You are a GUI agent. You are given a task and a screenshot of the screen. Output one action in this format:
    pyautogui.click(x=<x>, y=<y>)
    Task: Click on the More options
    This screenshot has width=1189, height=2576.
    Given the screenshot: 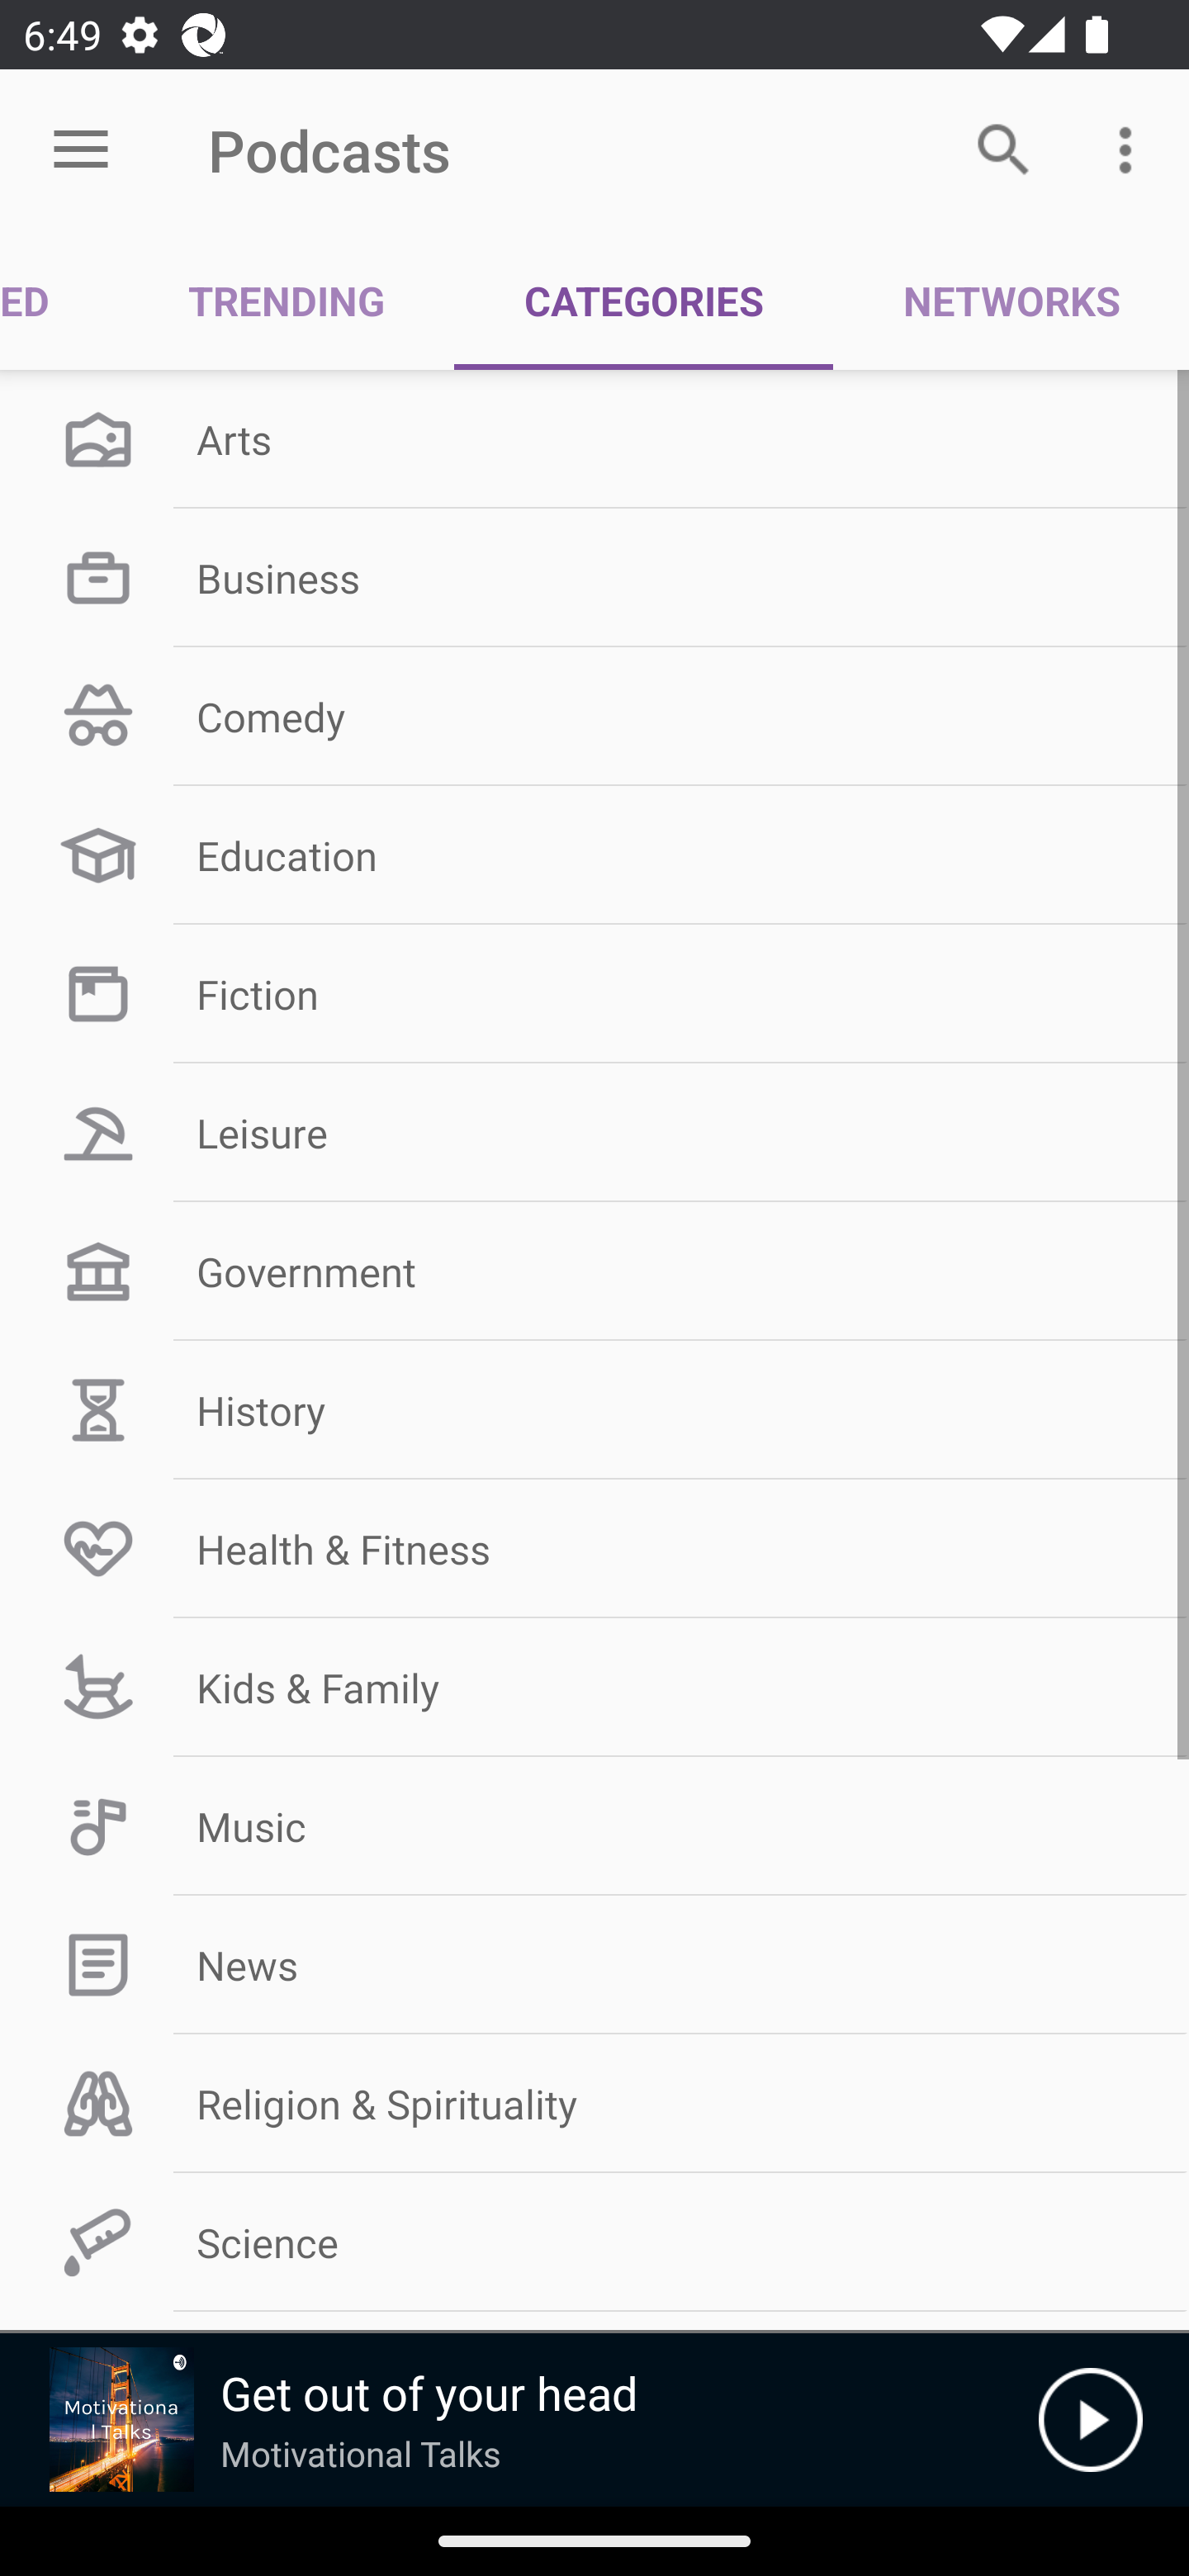 What is the action you would take?
    pyautogui.click(x=1131, y=149)
    